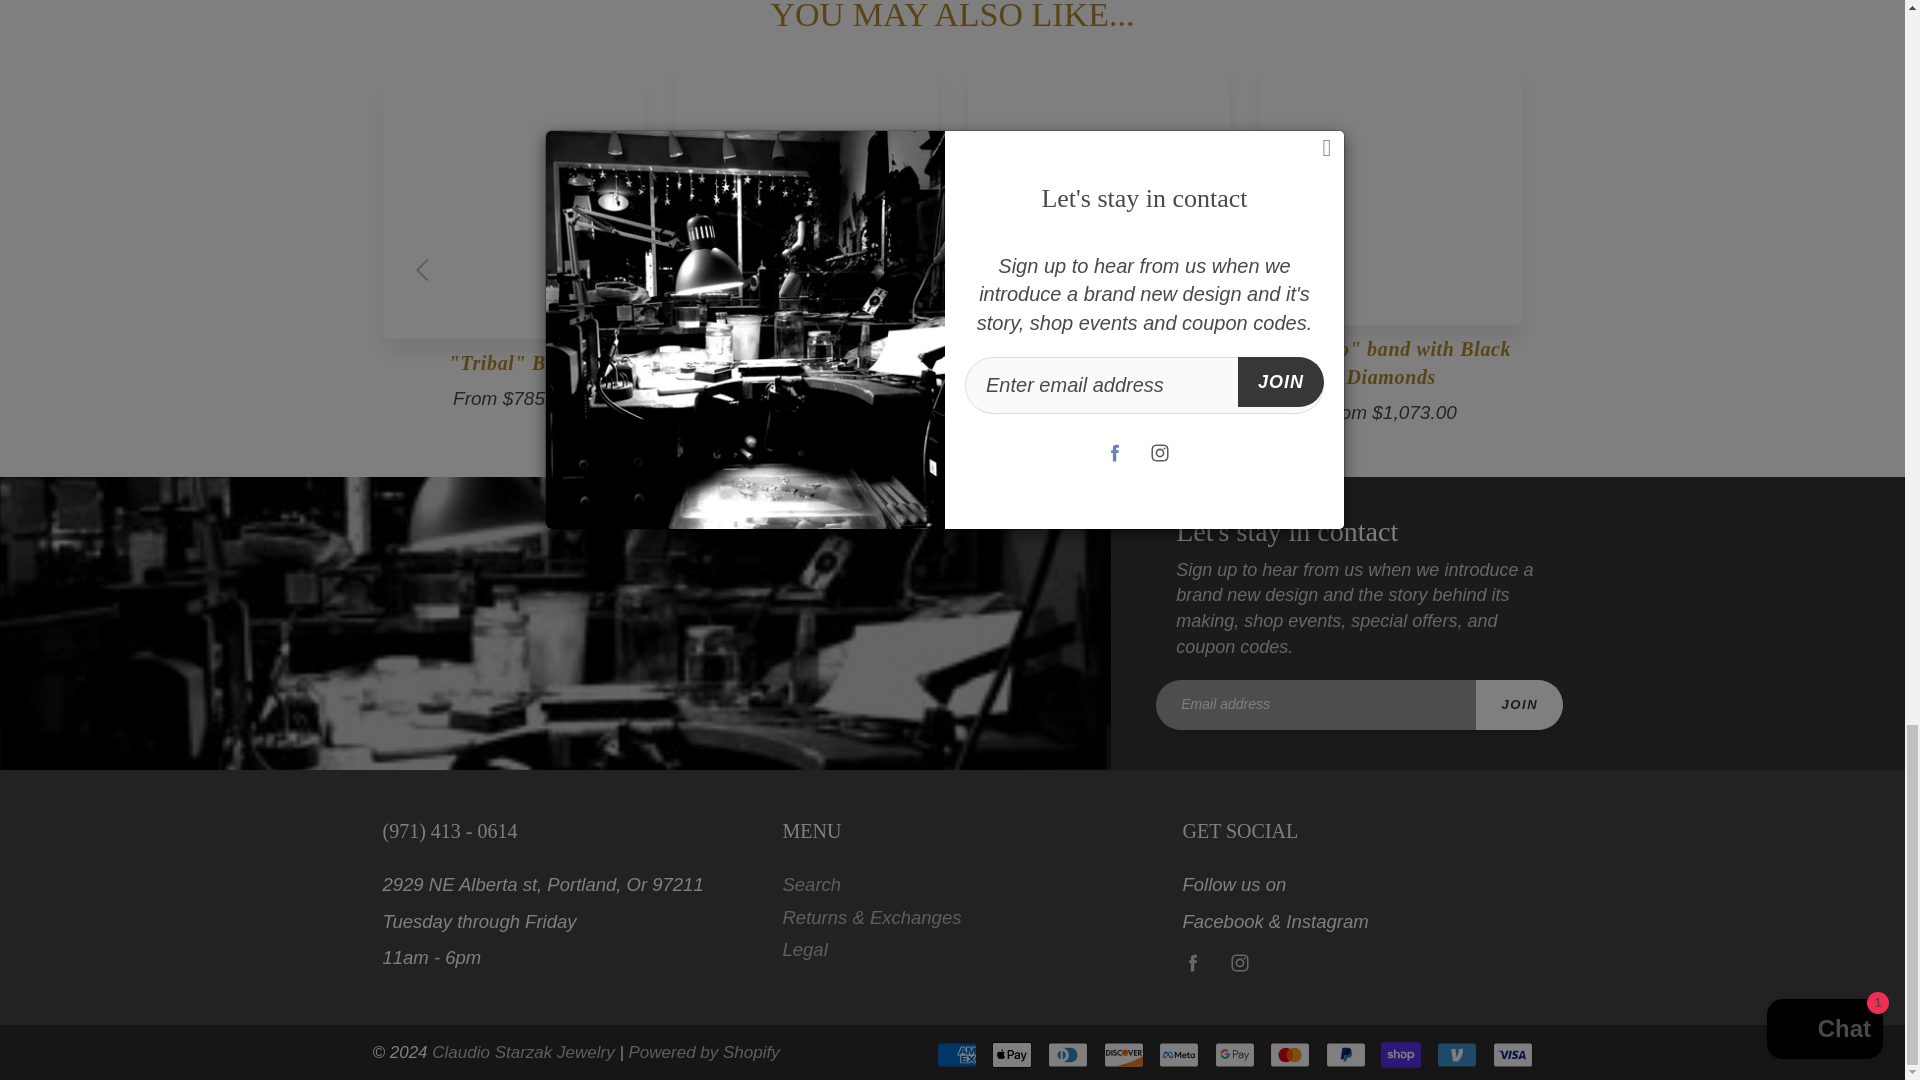 This screenshot has height=1080, width=1920. What do you see at coordinates (956, 1055) in the screenshot?
I see `American Express` at bounding box center [956, 1055].